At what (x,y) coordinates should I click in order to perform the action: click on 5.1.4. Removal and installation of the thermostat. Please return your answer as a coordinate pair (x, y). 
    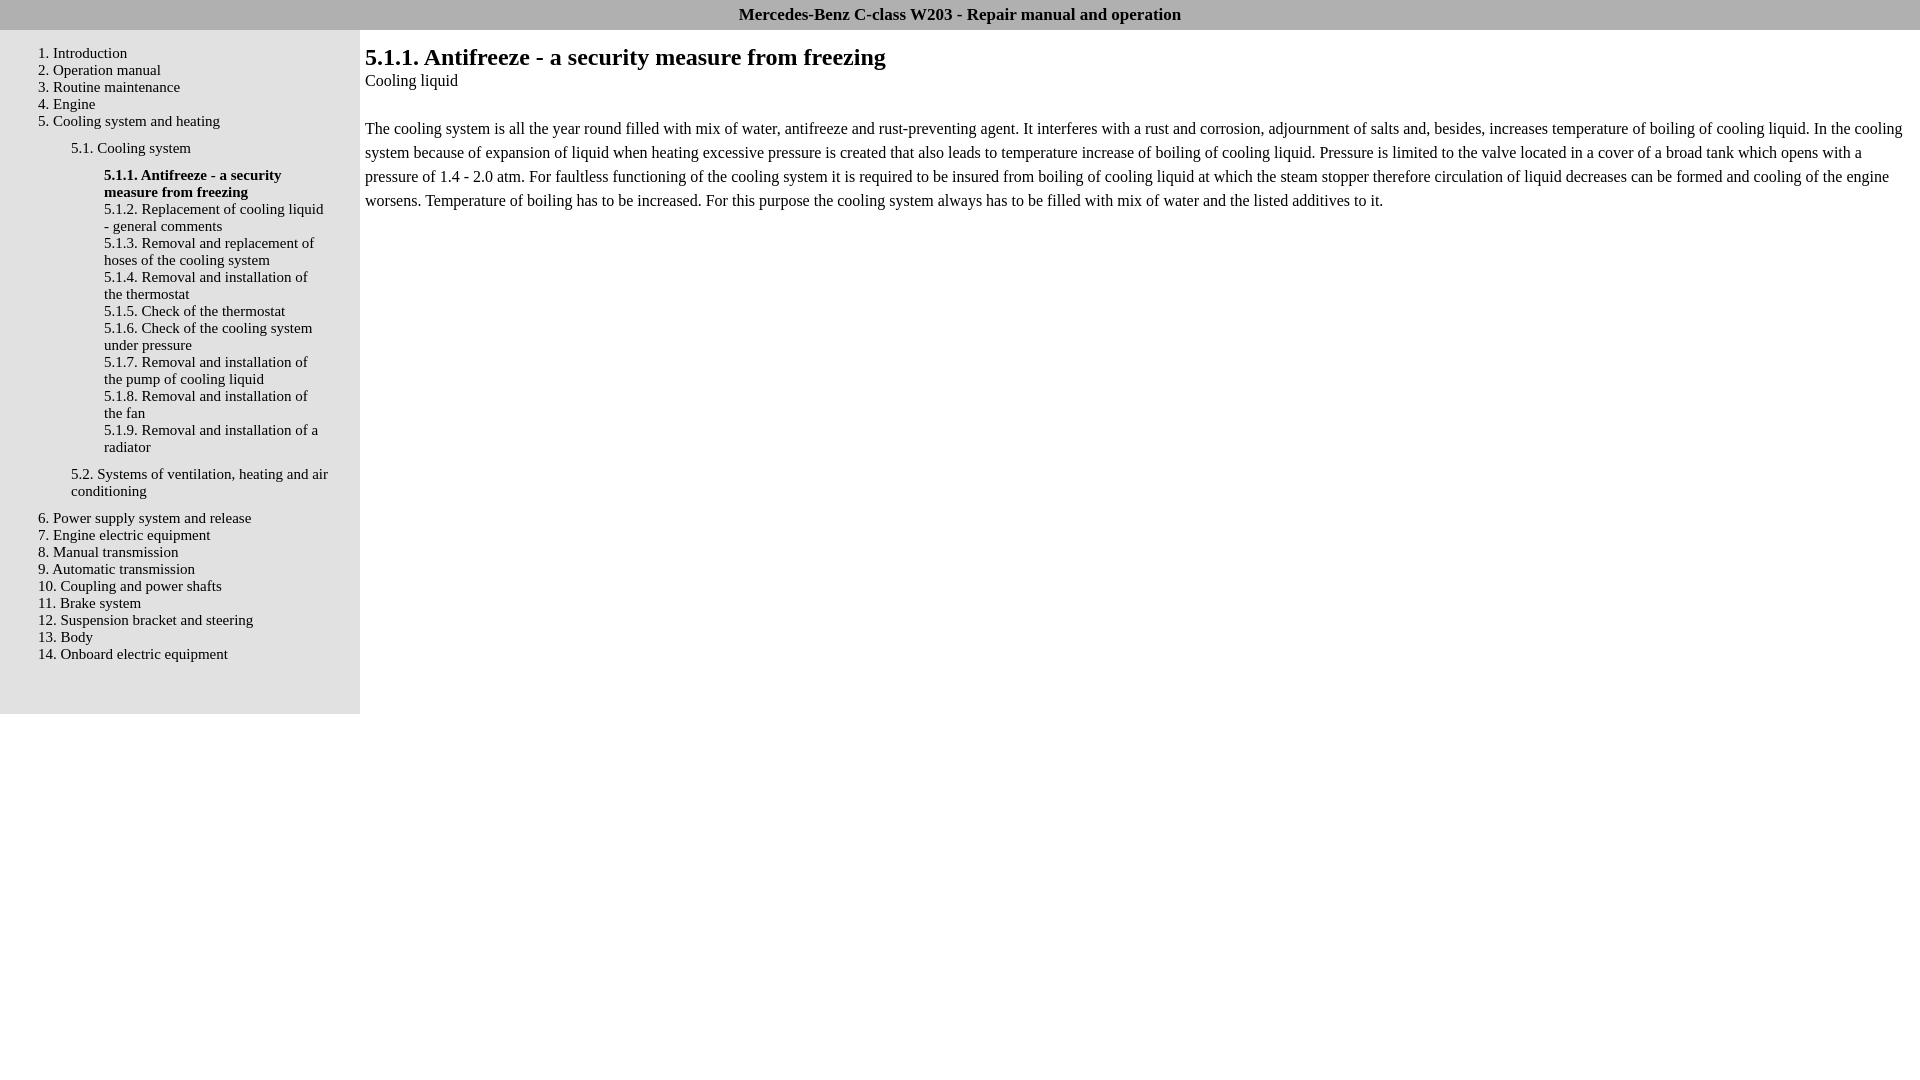
    Looking at the image, I should click on (205, 285).